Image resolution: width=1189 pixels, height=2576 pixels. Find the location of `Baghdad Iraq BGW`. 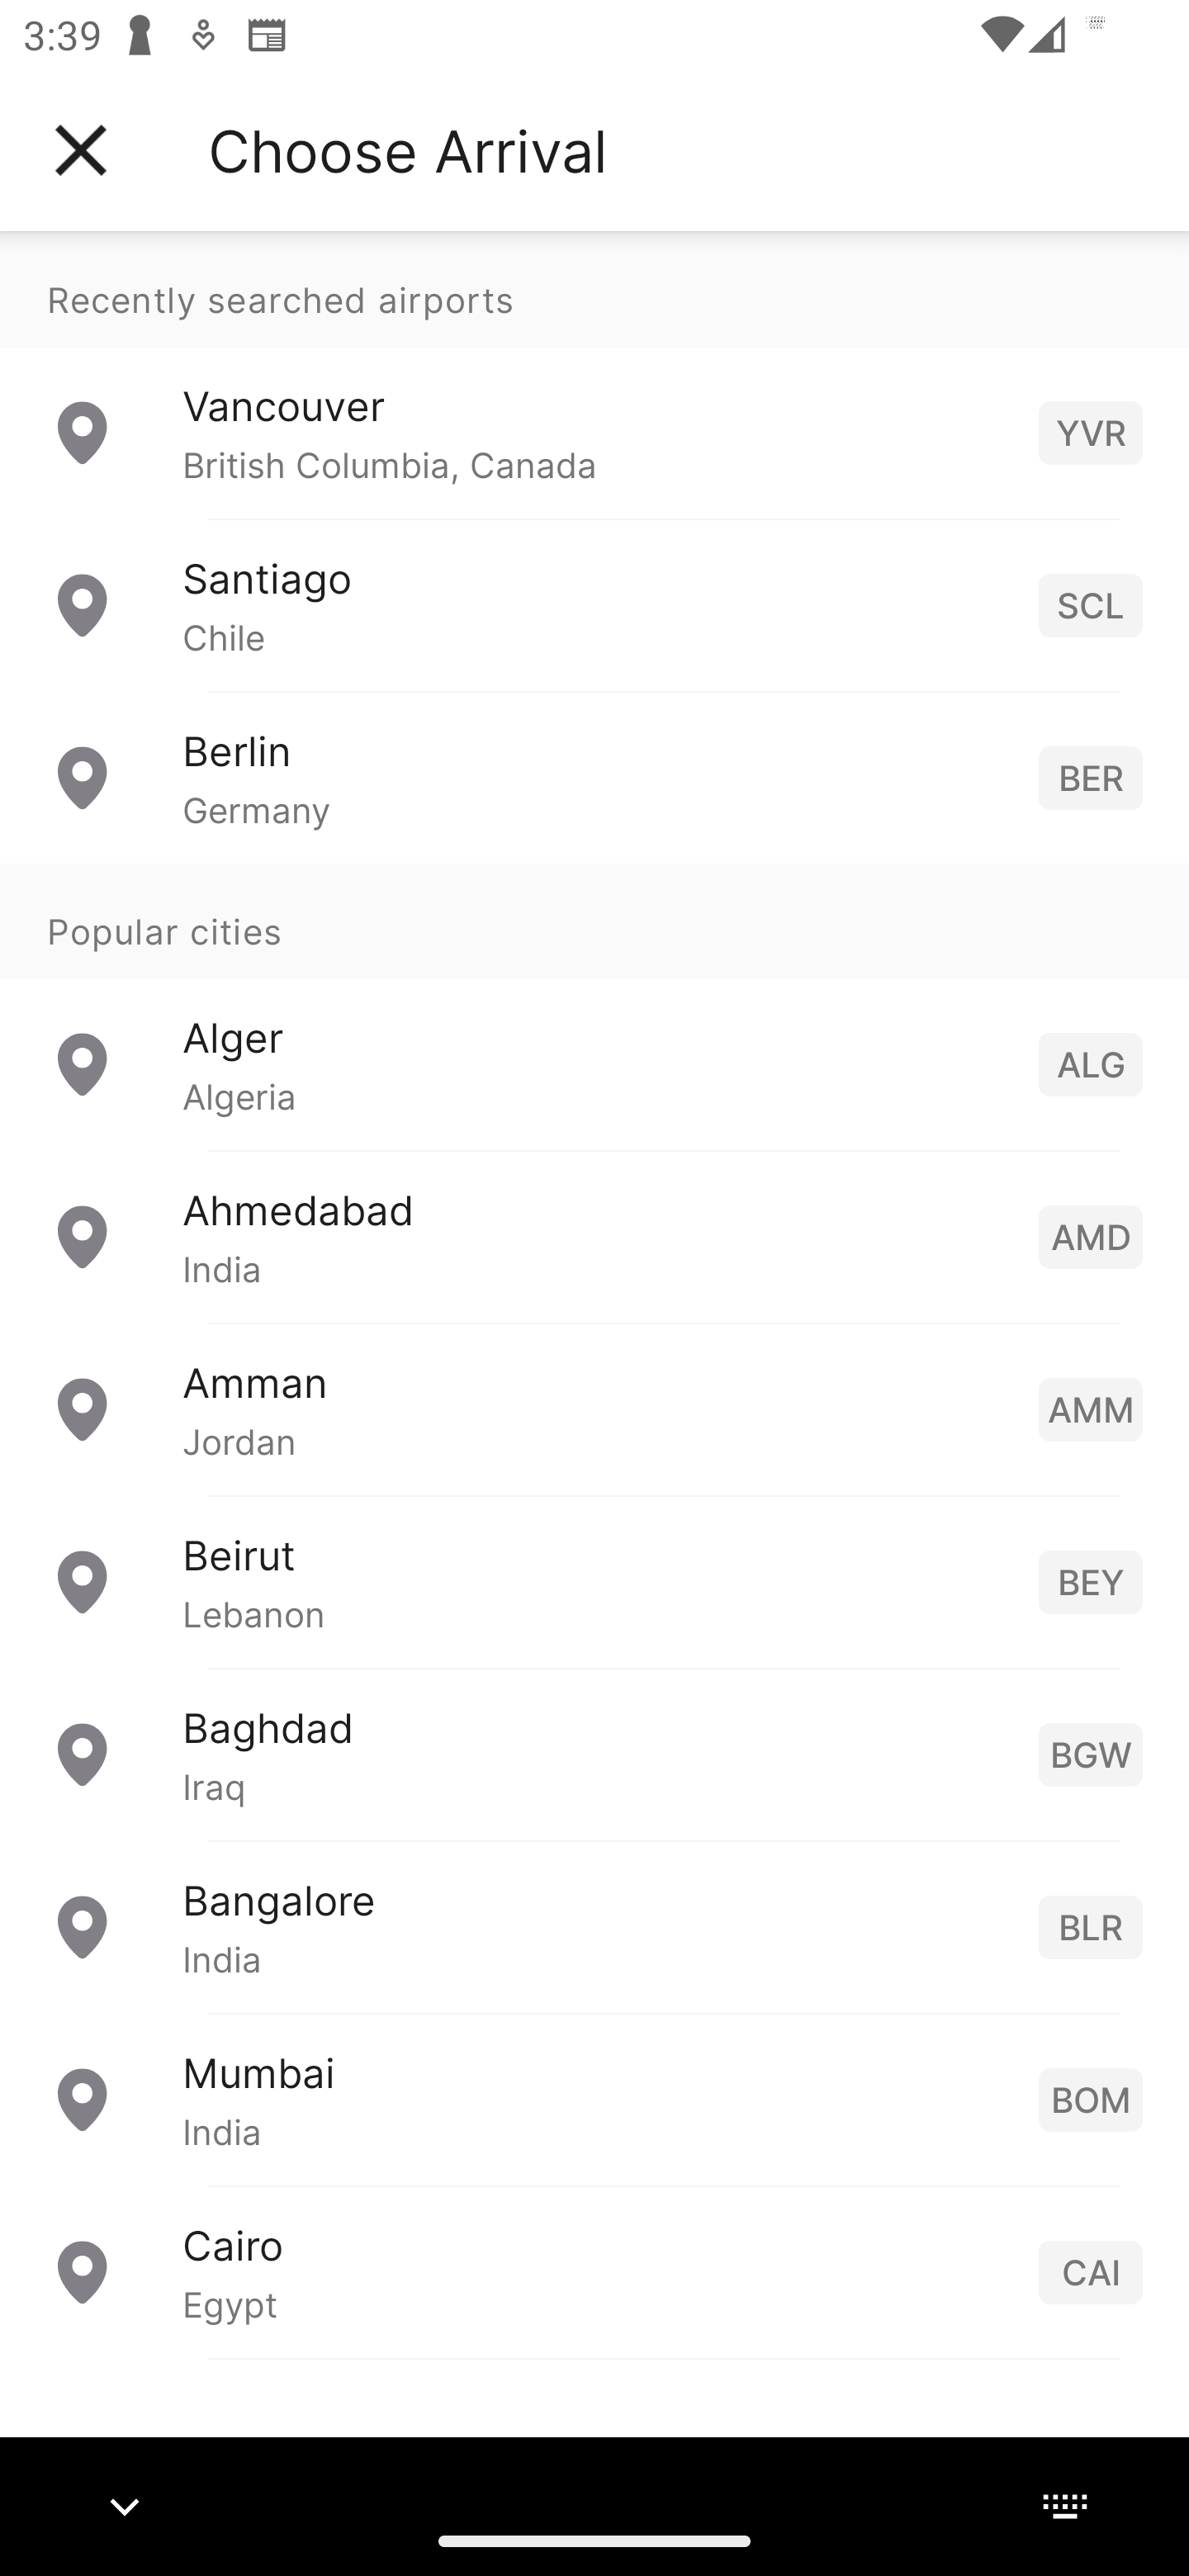

Baghdad Iraq BGW is located at coordinates (594, 1752).